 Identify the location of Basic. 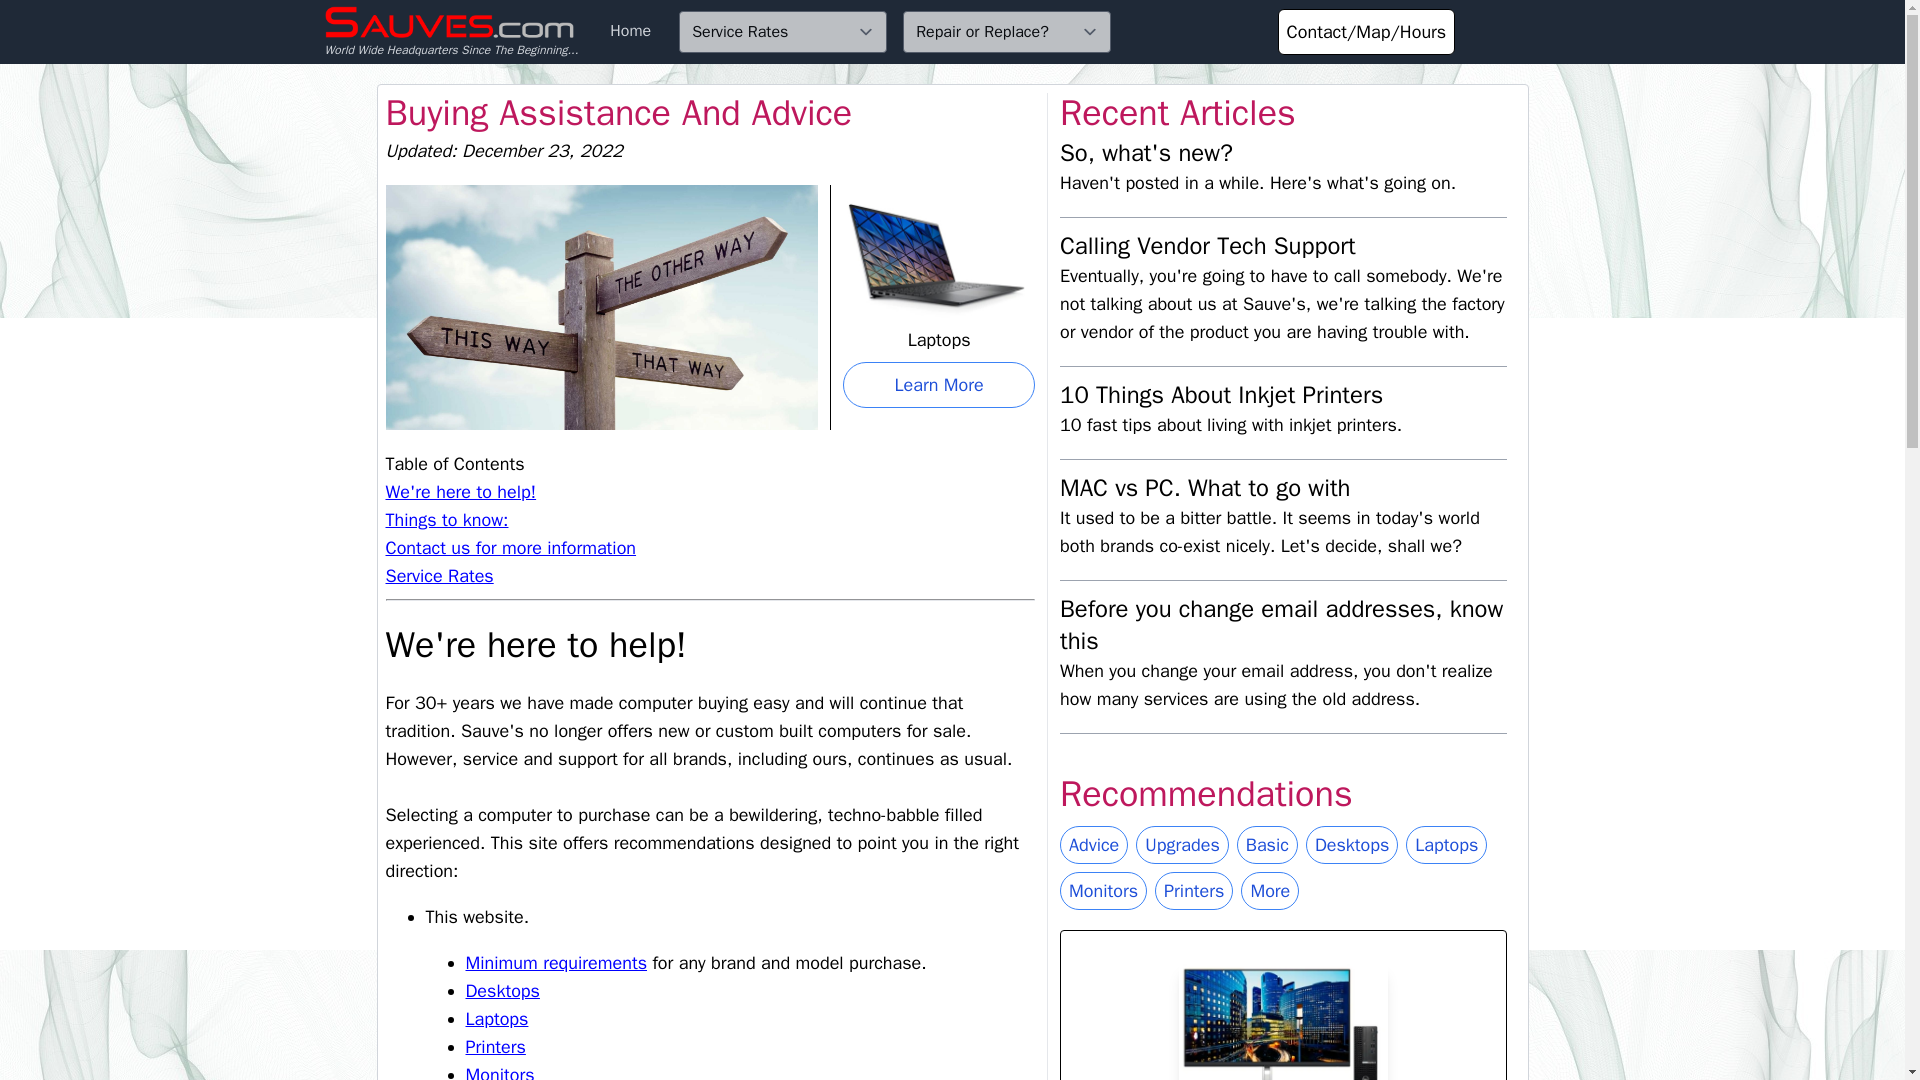
(1266, 845).